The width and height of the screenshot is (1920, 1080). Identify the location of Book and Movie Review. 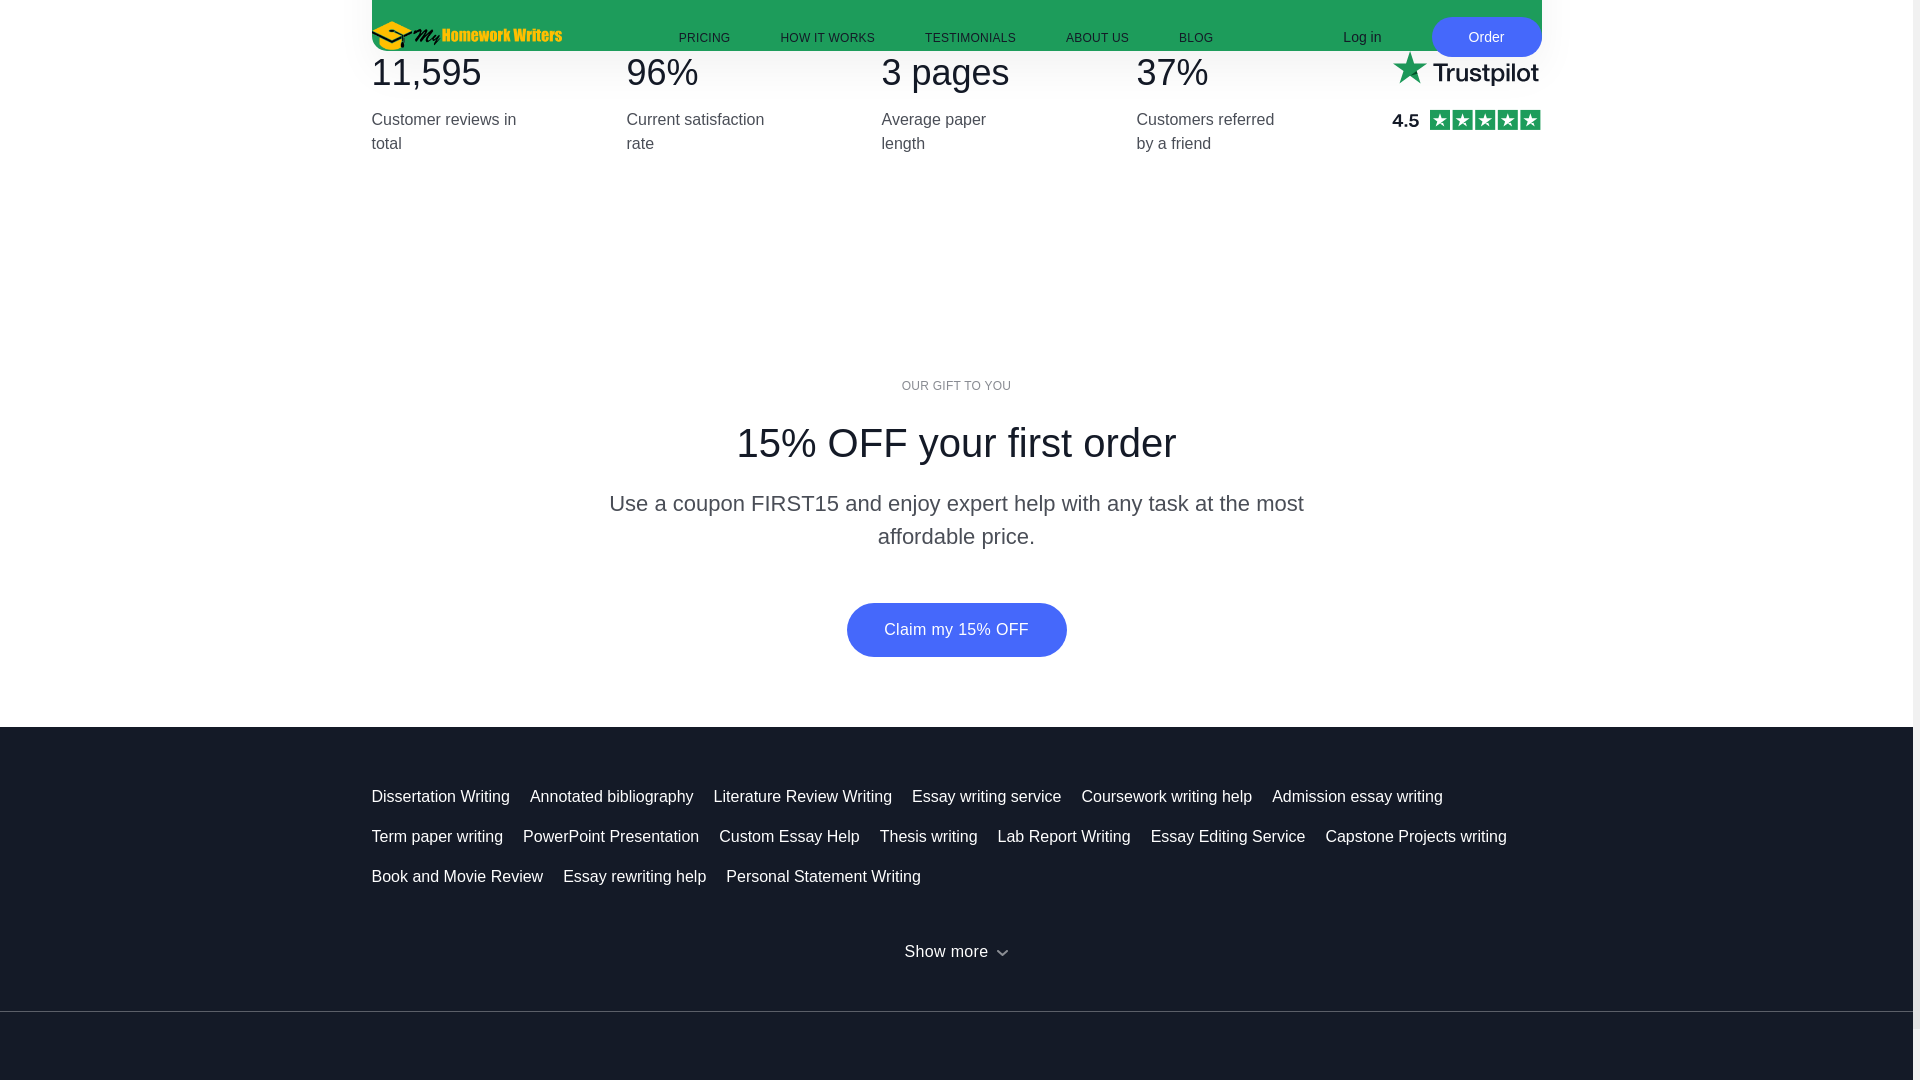
(468, 876).